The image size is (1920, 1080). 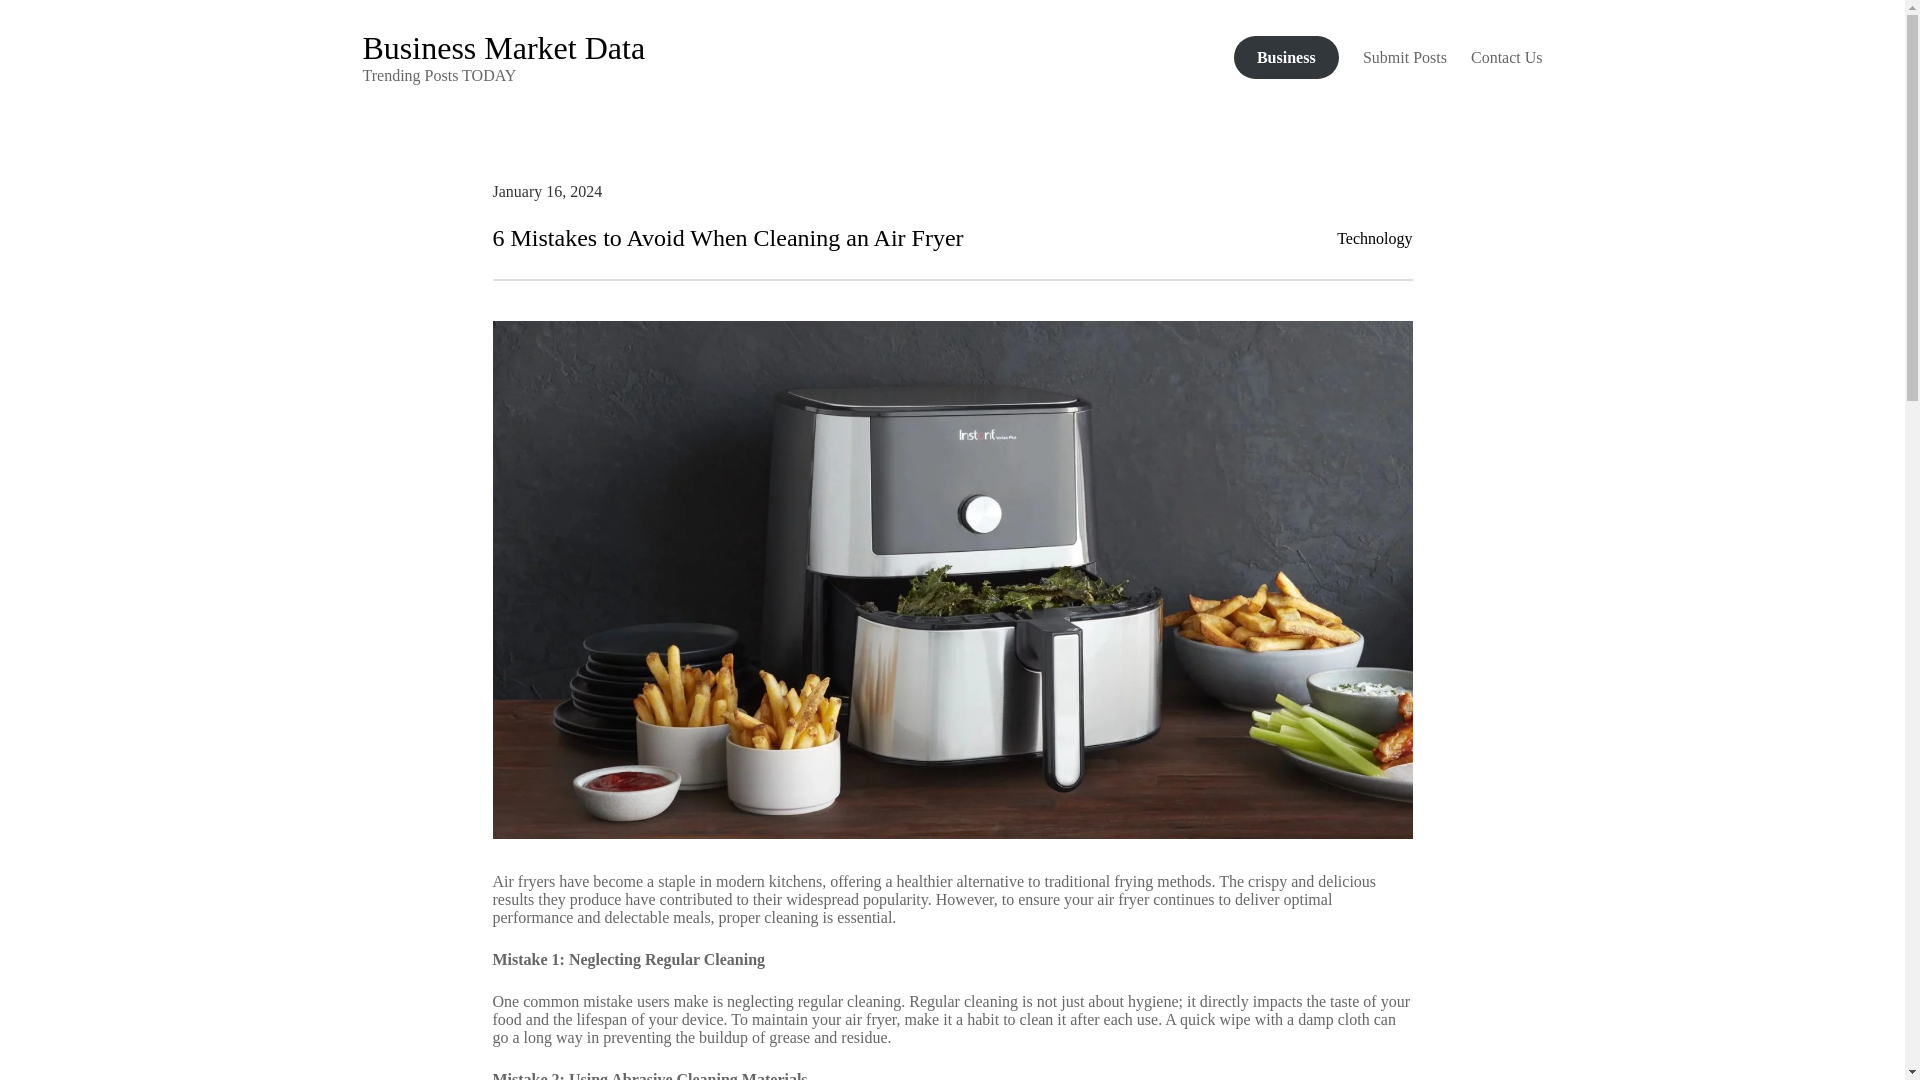 What do you see at coordinates (1405, 56) in the screenshot?
I see `Submit Posts` at bounding box center [1405, 56].